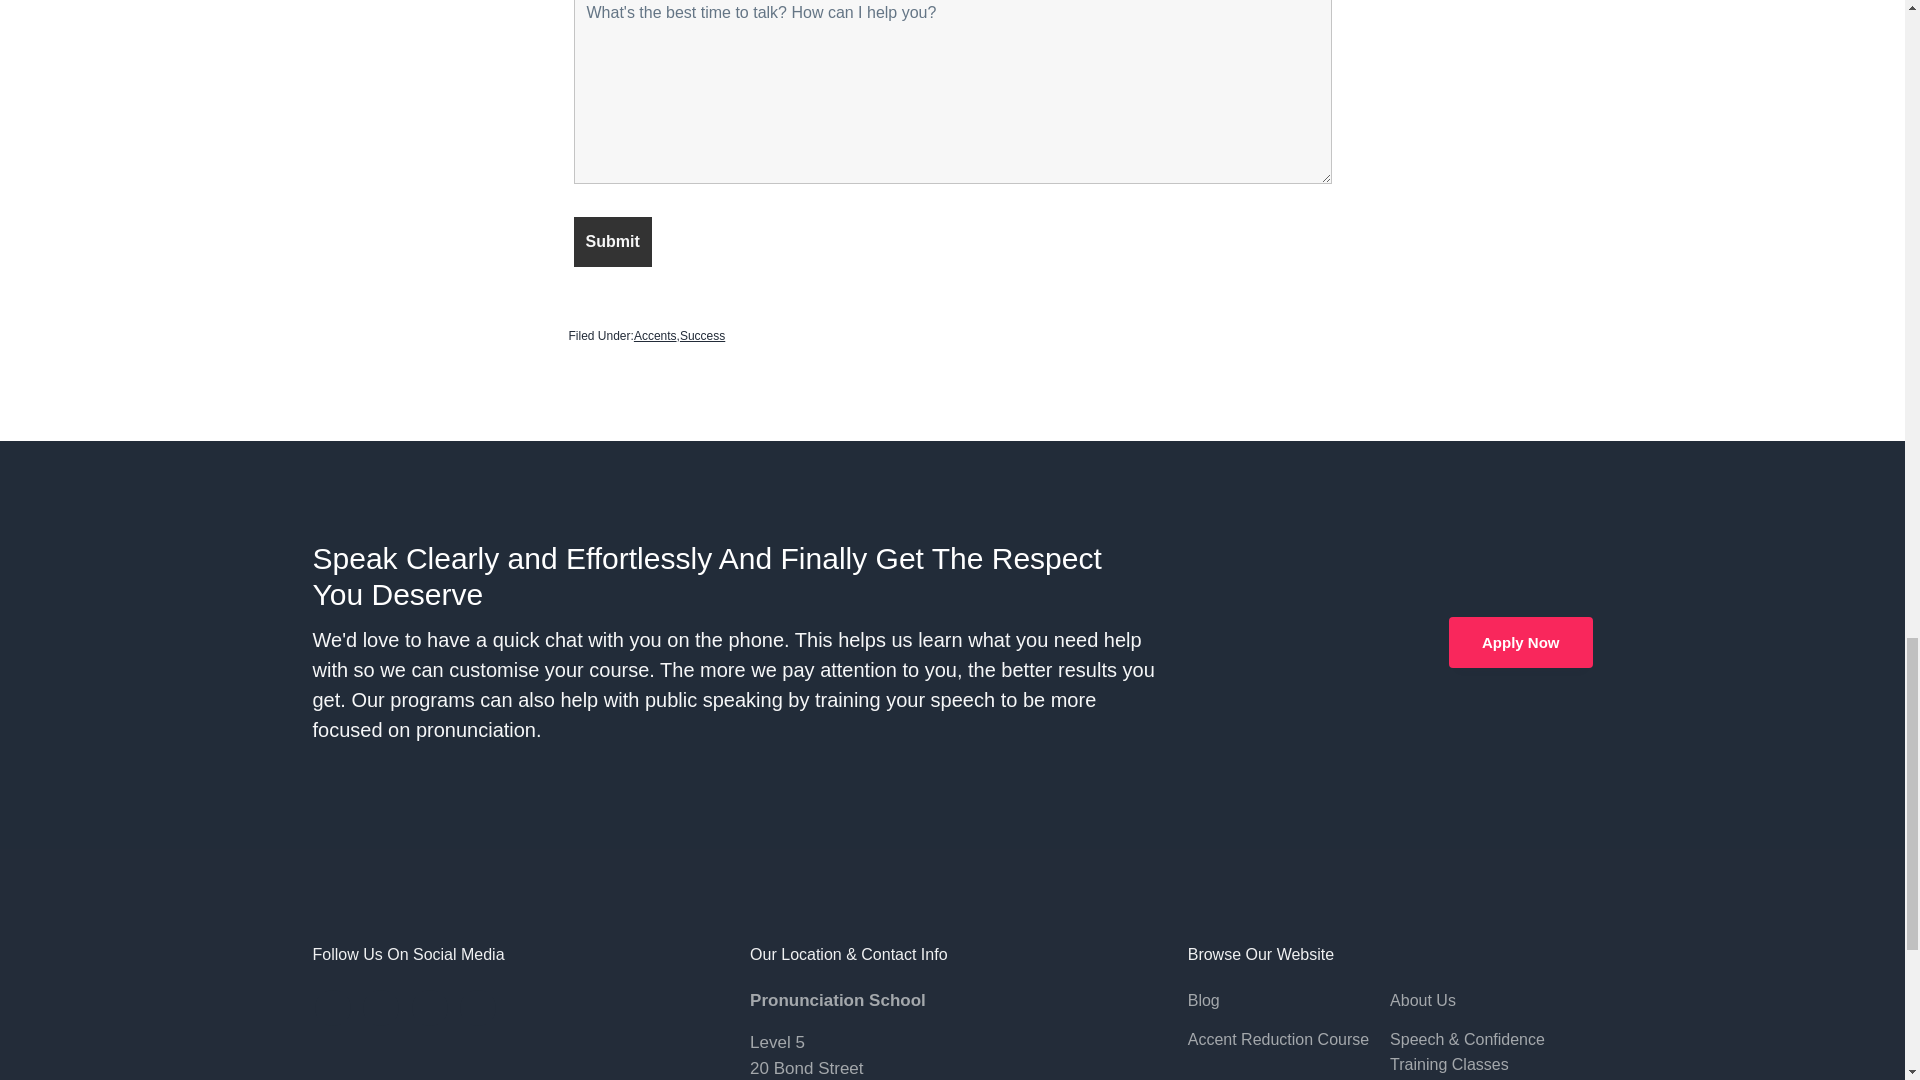 Image resolution: width=1920 pixels, height=1080 pixels. What do you see at coordinates (1289, 1001) in the screenshot?
I see `Blog` at bounding box center [1289, 1001].